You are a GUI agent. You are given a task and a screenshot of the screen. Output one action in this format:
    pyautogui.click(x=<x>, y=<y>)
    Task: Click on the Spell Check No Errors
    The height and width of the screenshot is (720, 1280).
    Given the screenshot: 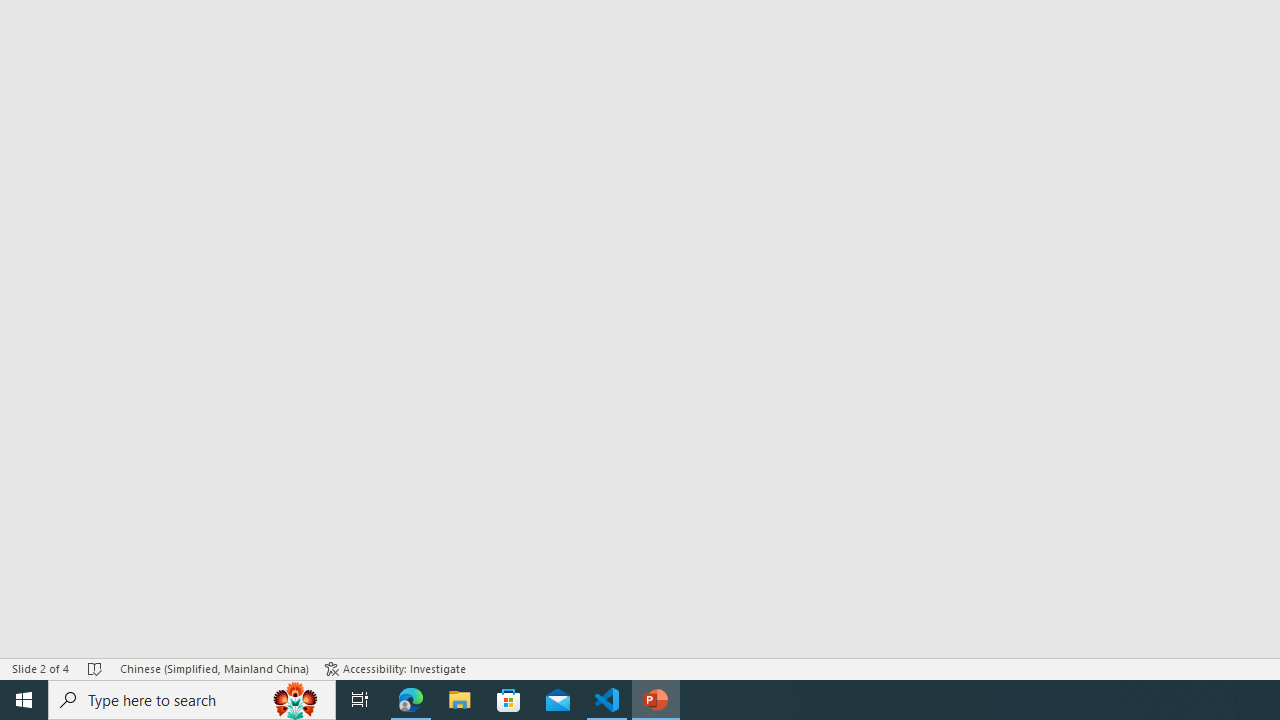 What is the action you would take?
    pyautogui.click(x=96, y=668)
    